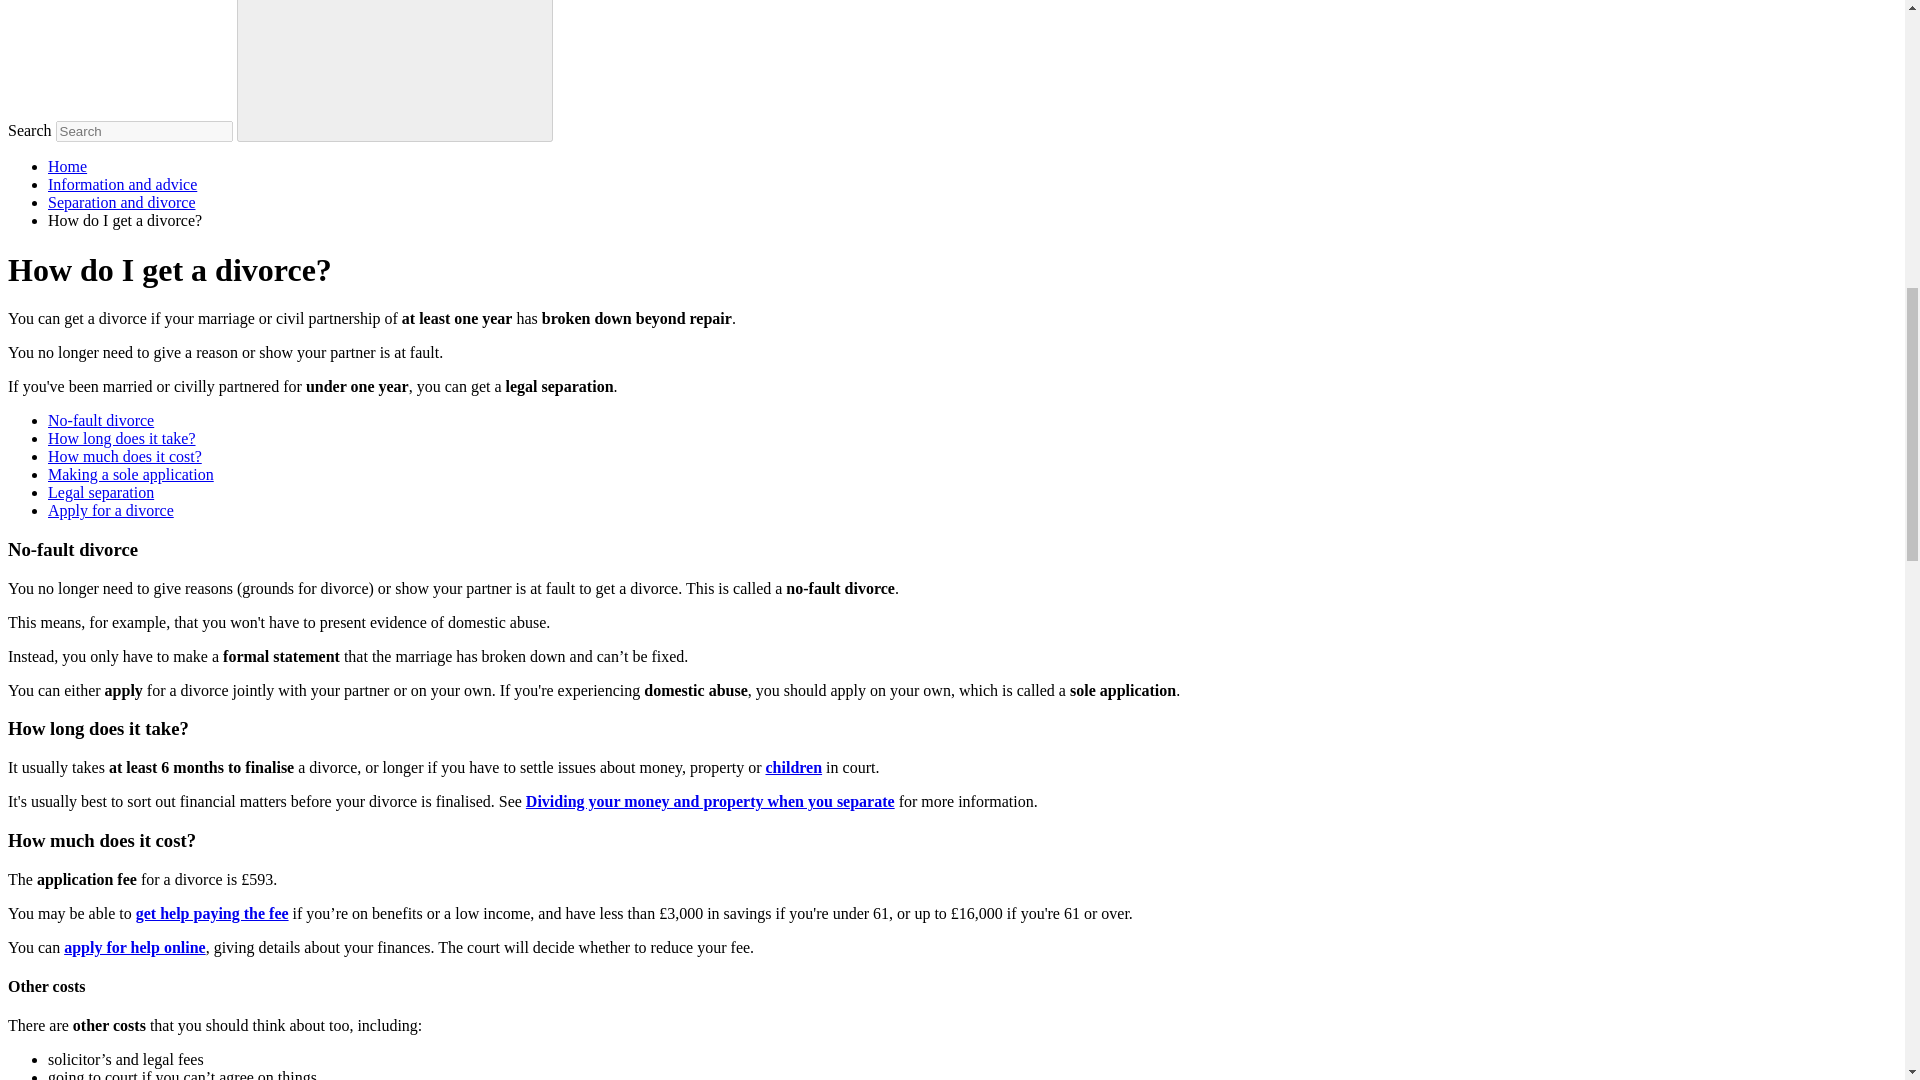  I want to click on Information and advice, so click(122, 184).